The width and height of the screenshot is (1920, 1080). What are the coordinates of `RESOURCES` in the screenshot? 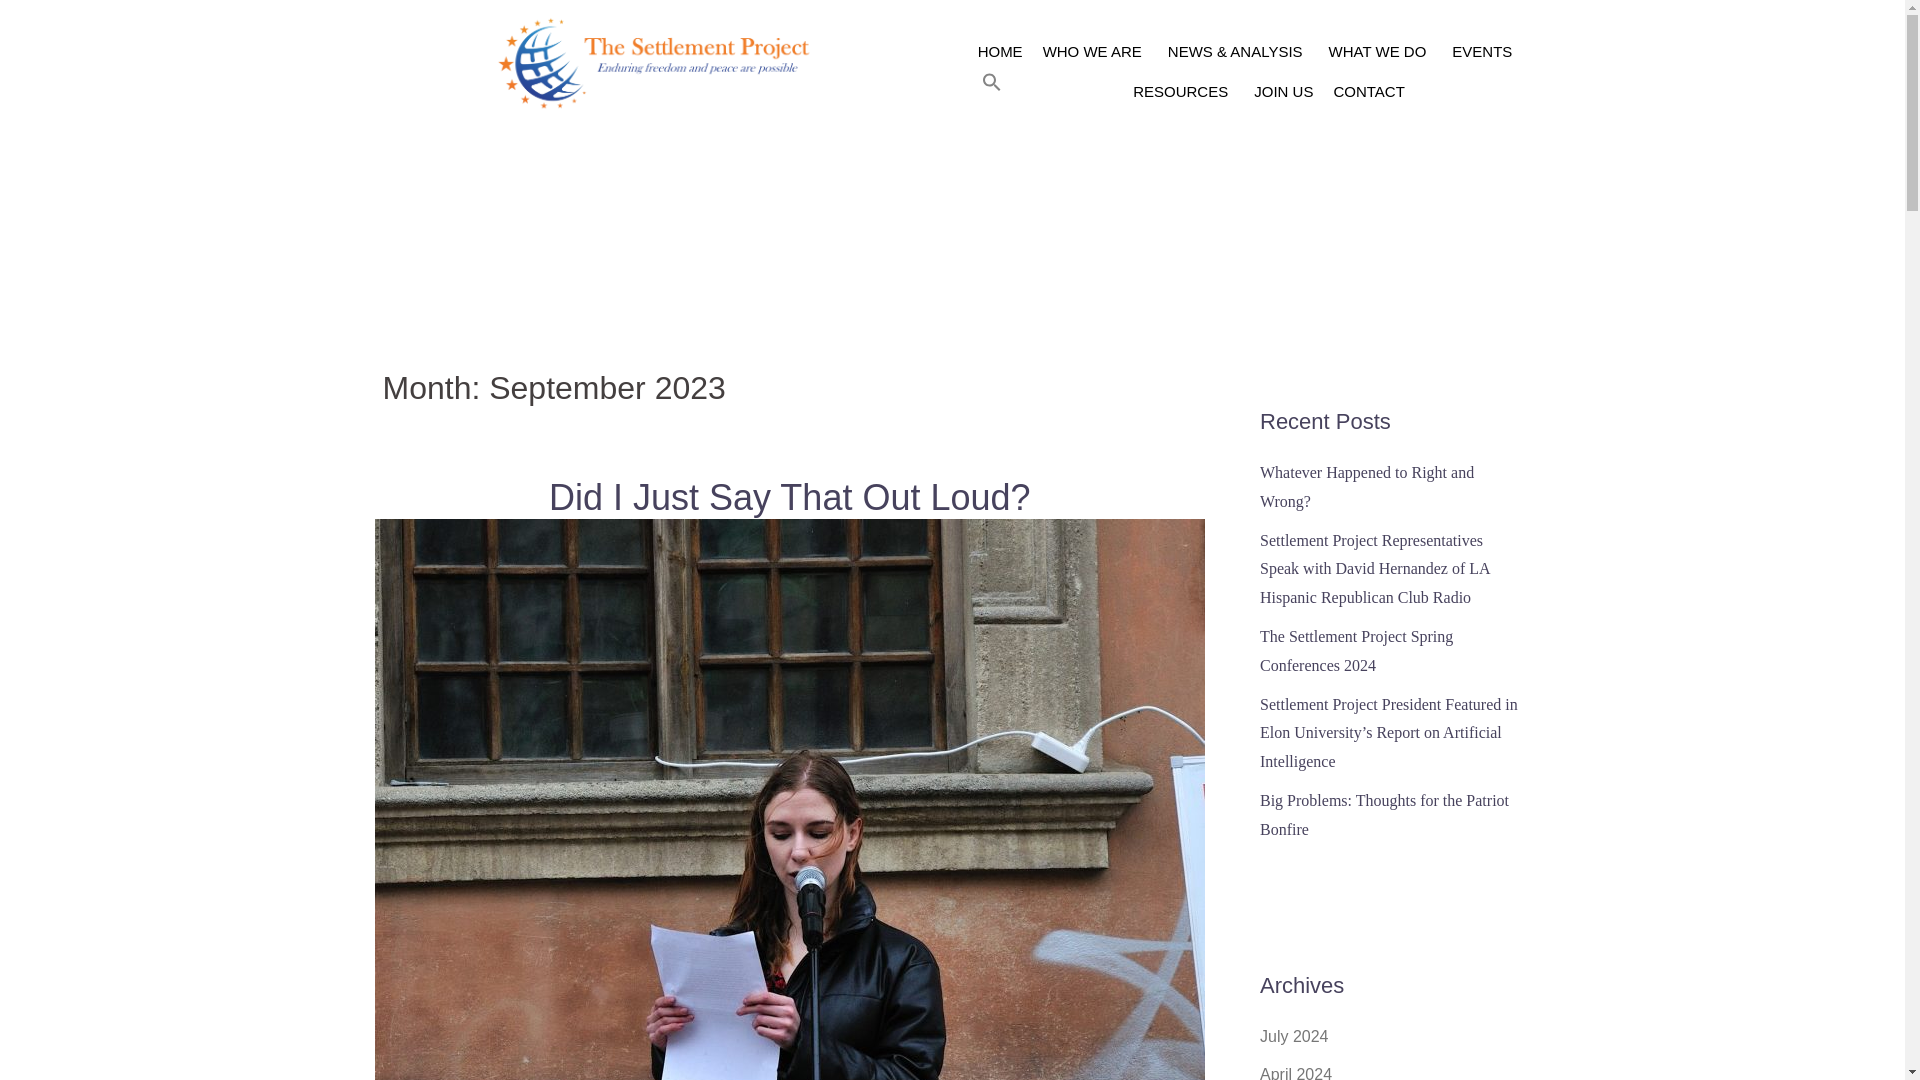 It's located at (1184, 92).